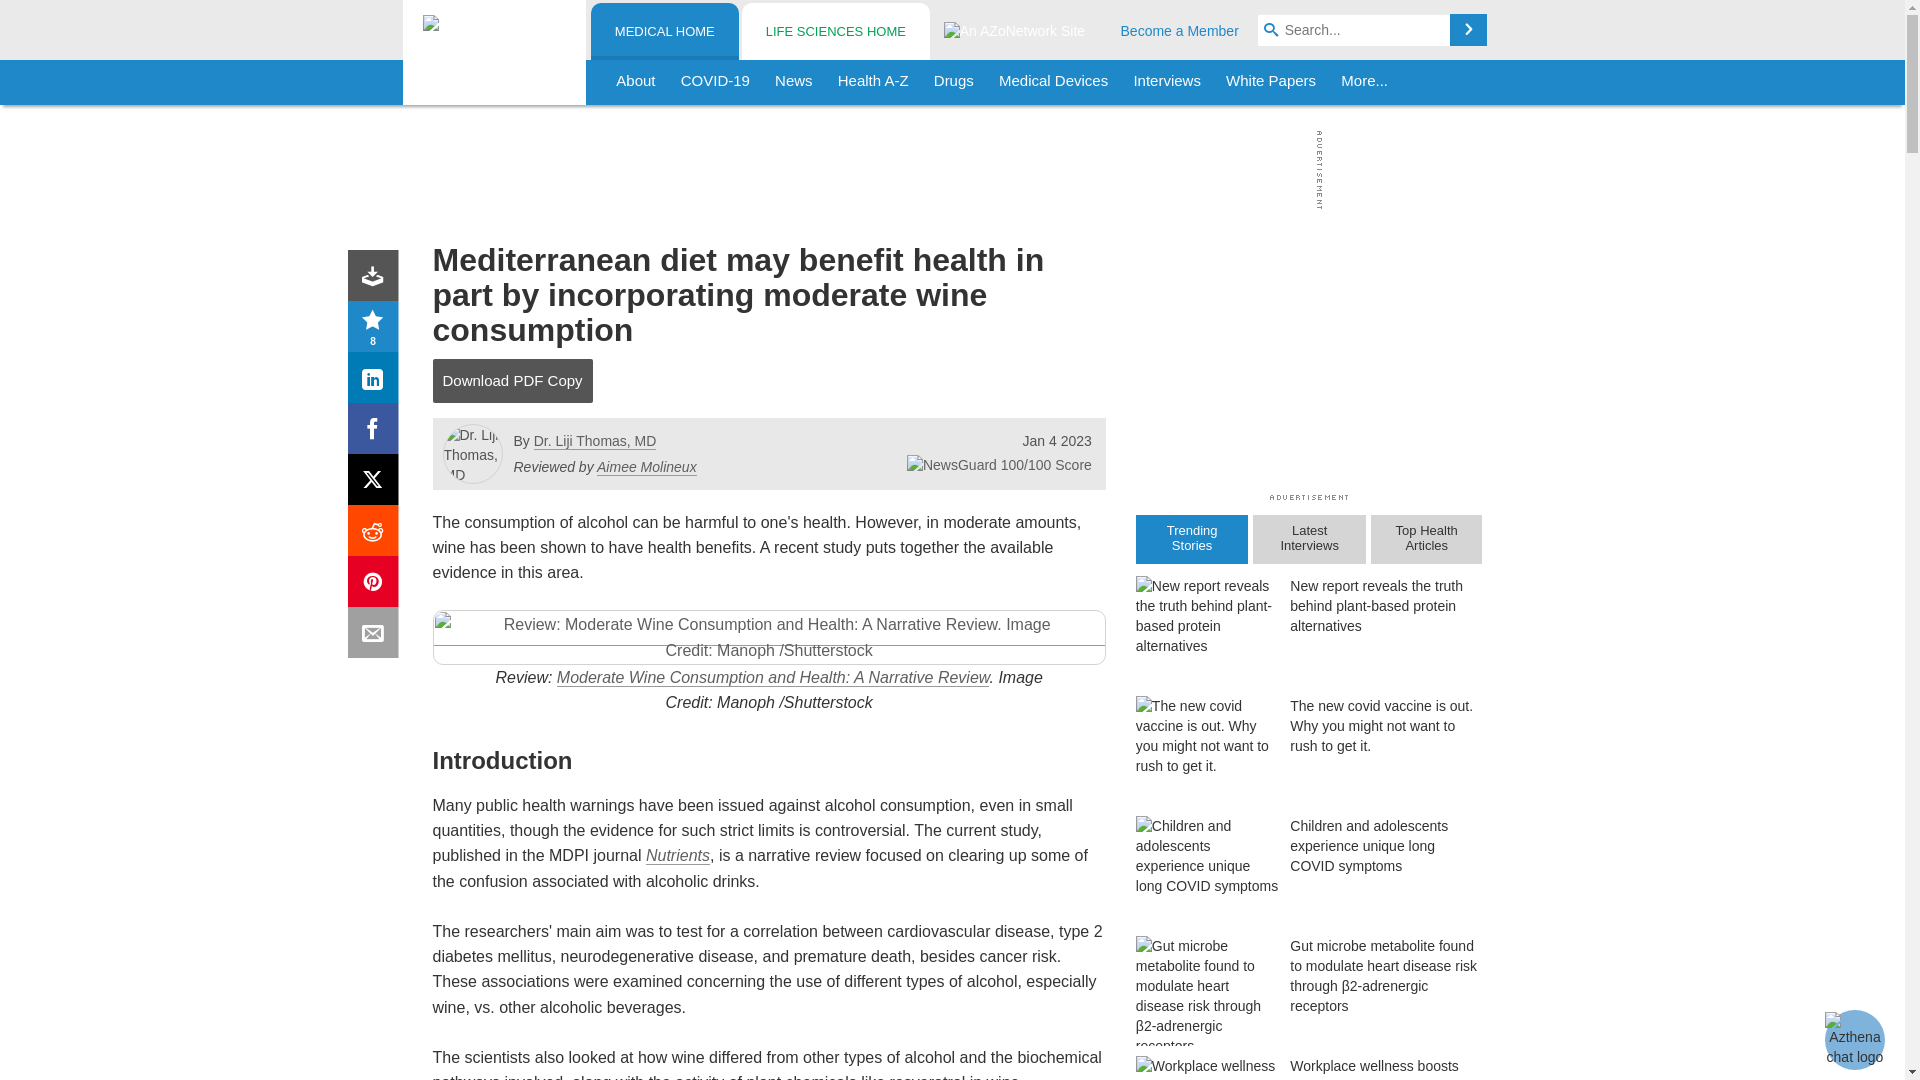 Image resolution: width=1920 pixels, height=1080 pixels. What do you see at coordinates (1052, 82) in the screenshot?
I see `Medical Devices` at bounding box center [1052, 82].